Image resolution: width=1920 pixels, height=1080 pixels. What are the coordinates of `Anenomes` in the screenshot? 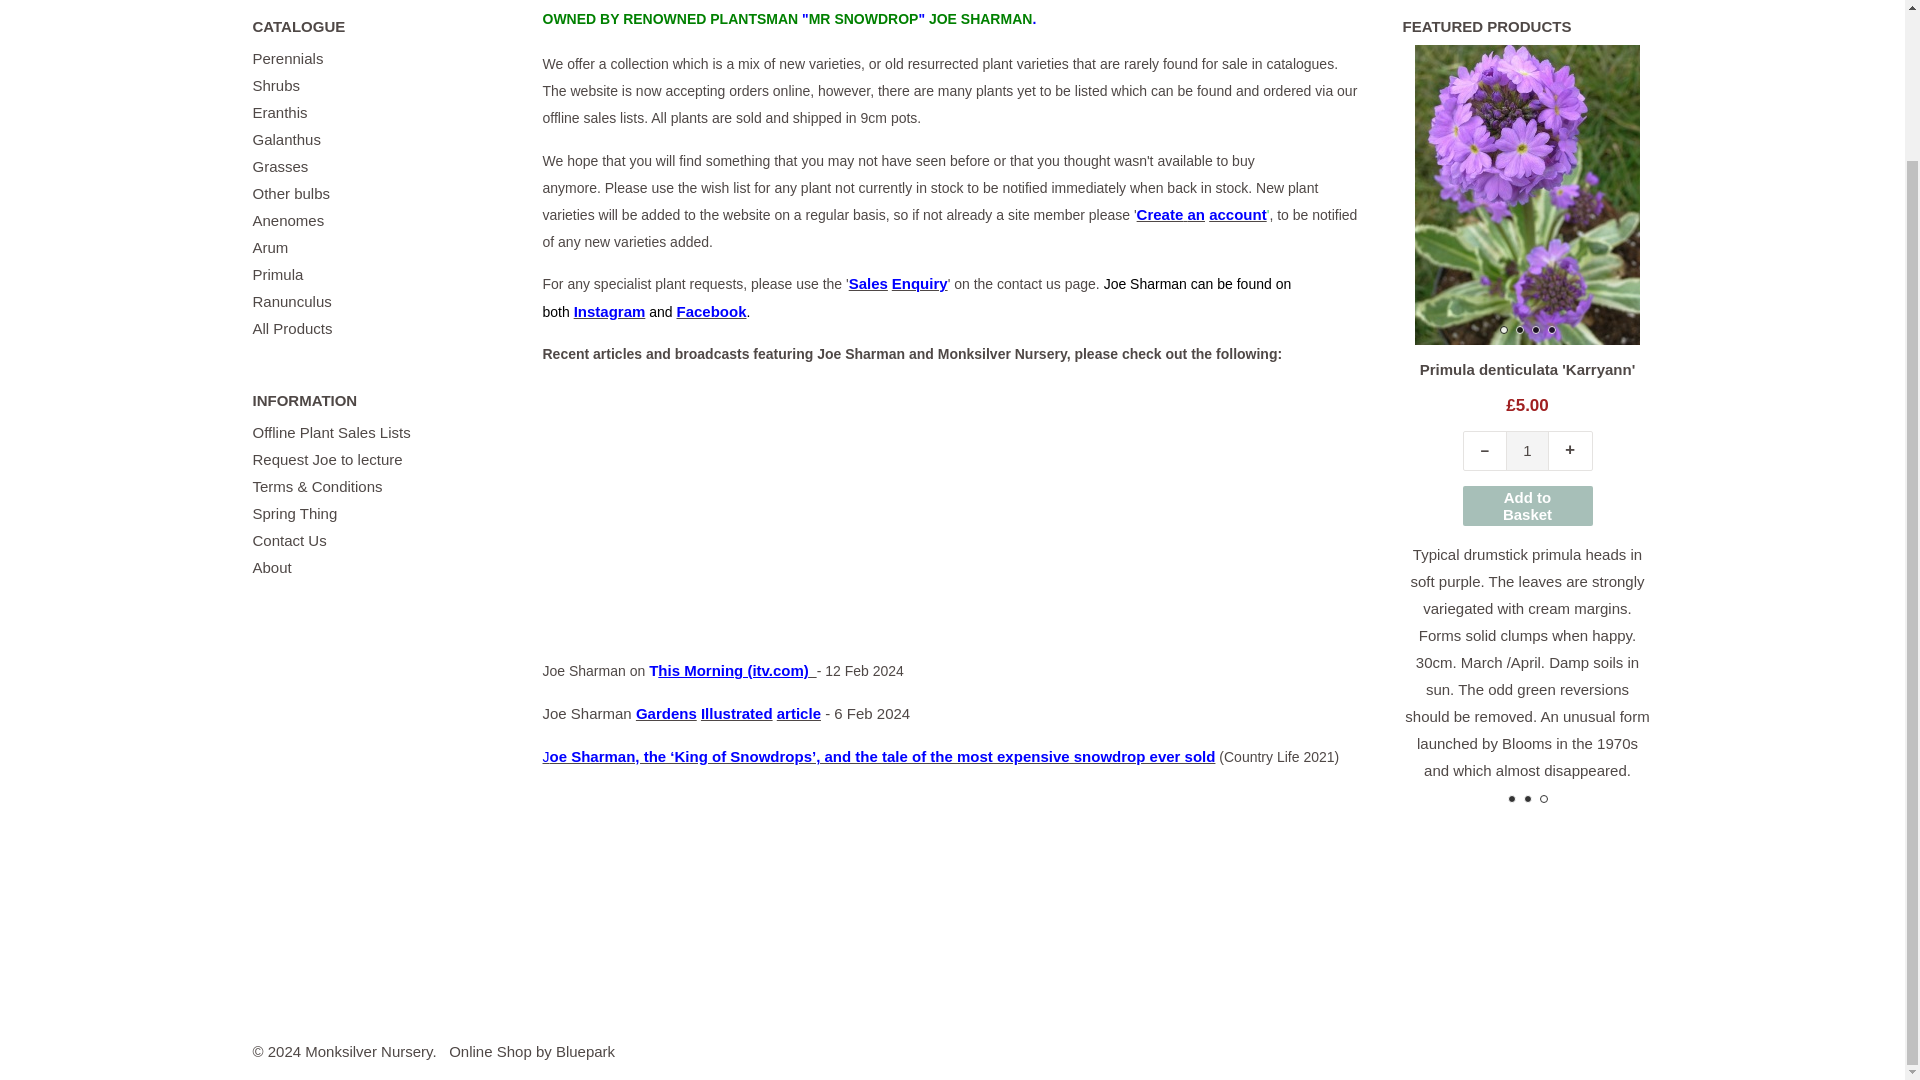 It's located at (288, 220).